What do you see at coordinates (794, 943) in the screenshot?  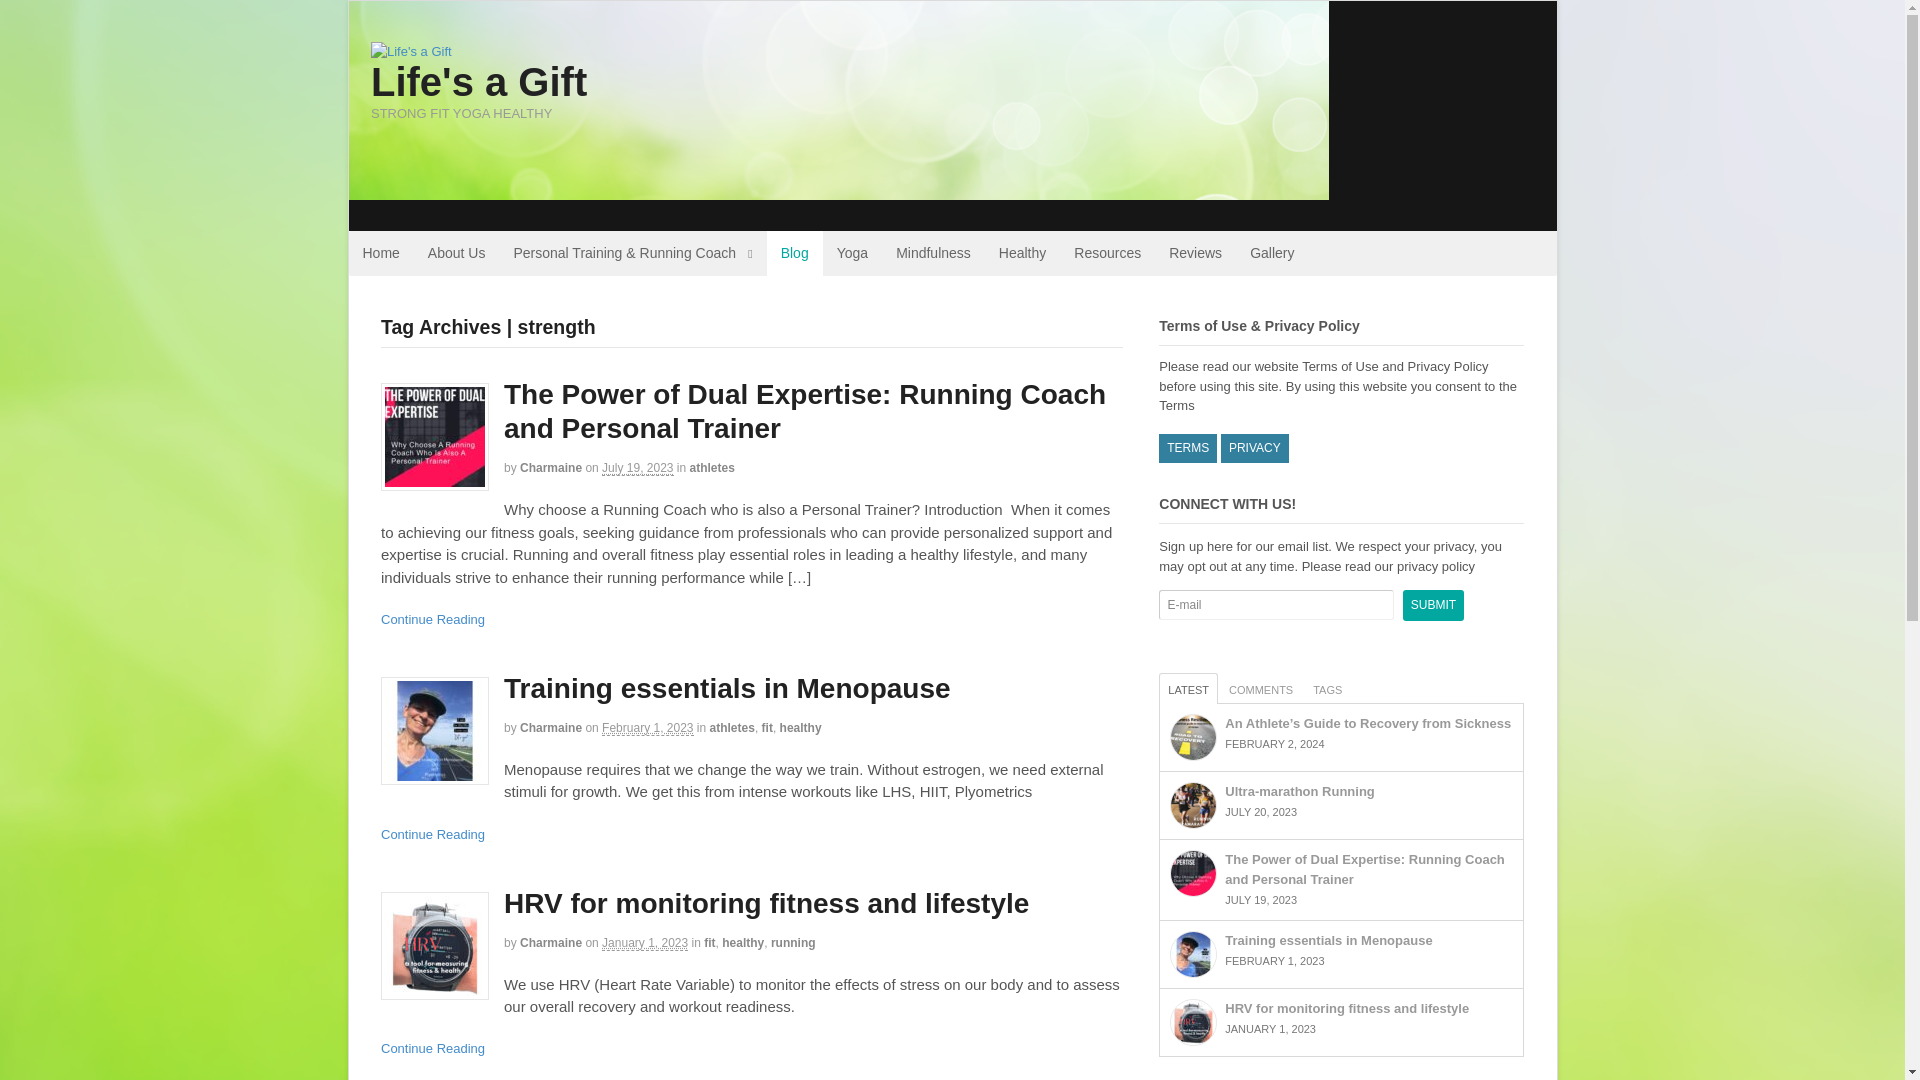 I see `running` at bounding box center [794, 943].